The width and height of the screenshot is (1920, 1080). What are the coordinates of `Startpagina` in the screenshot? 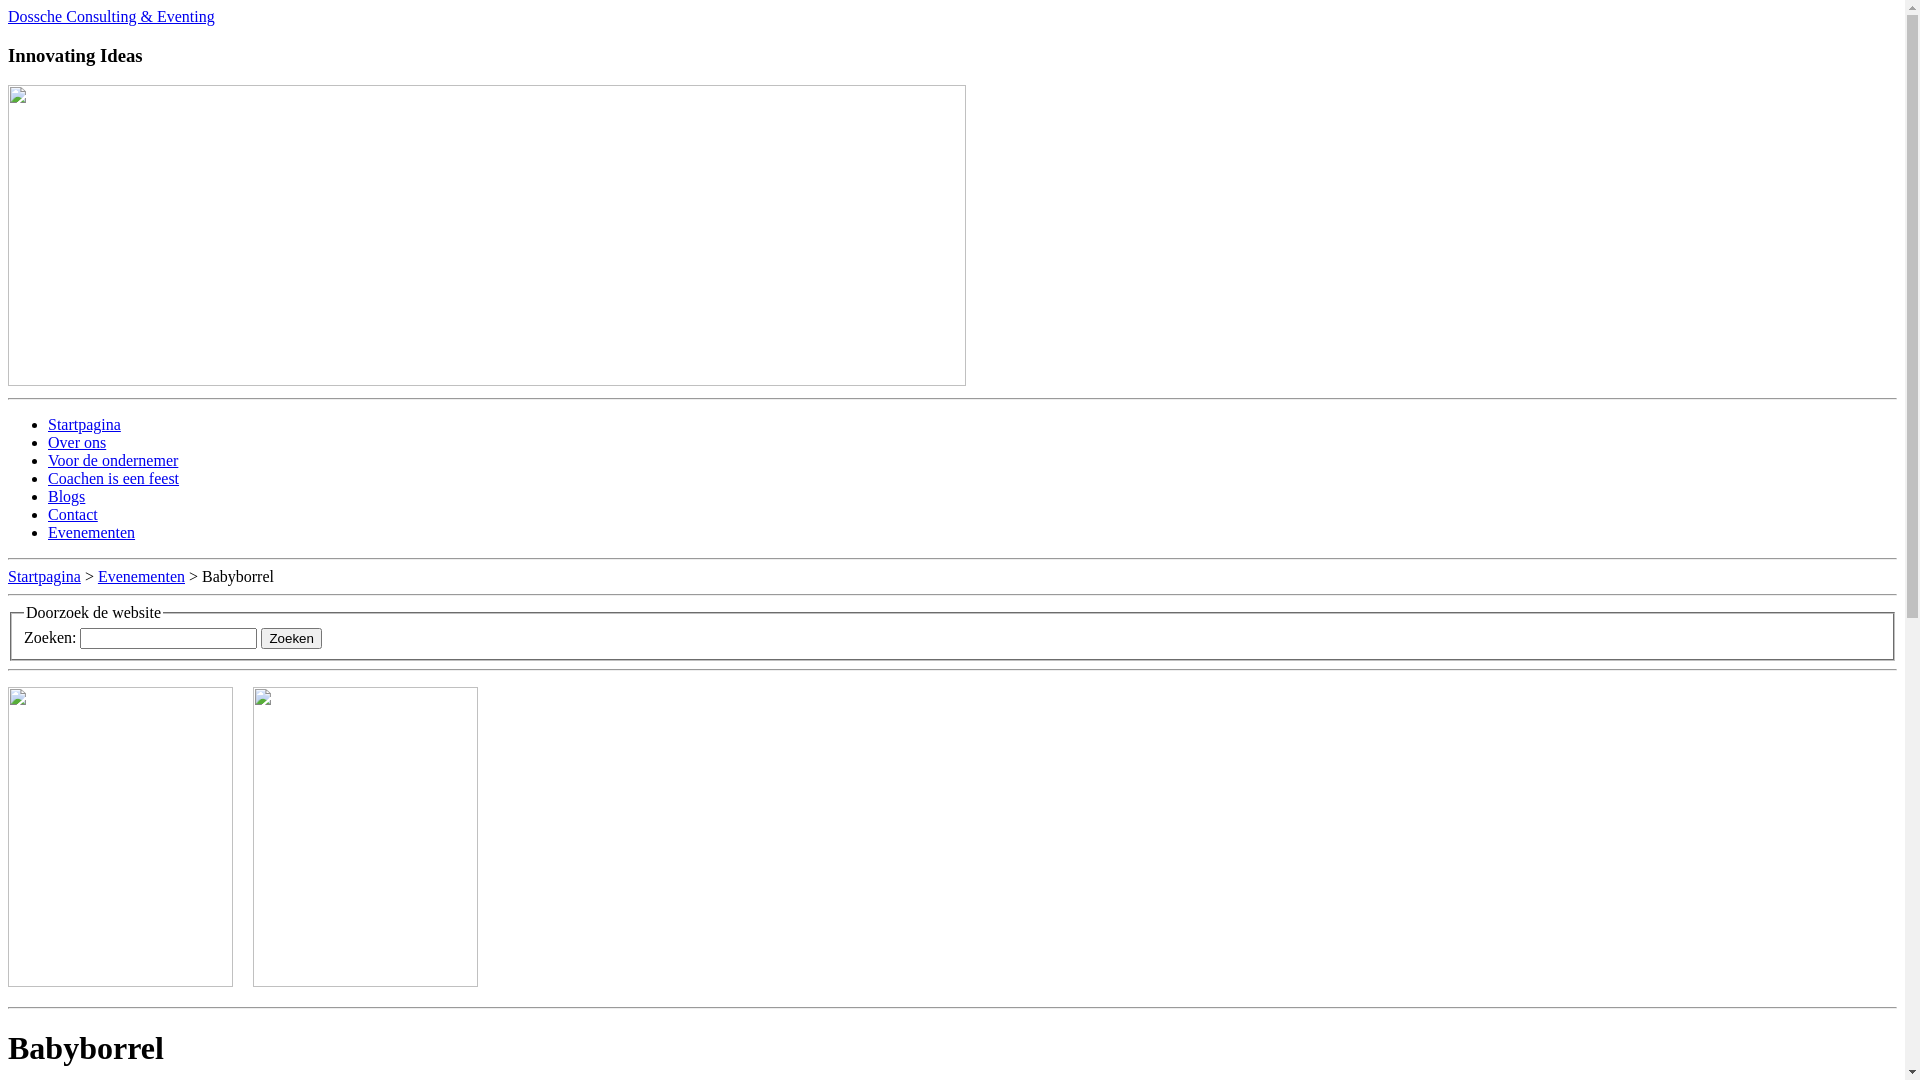 It's located at (84, 424).